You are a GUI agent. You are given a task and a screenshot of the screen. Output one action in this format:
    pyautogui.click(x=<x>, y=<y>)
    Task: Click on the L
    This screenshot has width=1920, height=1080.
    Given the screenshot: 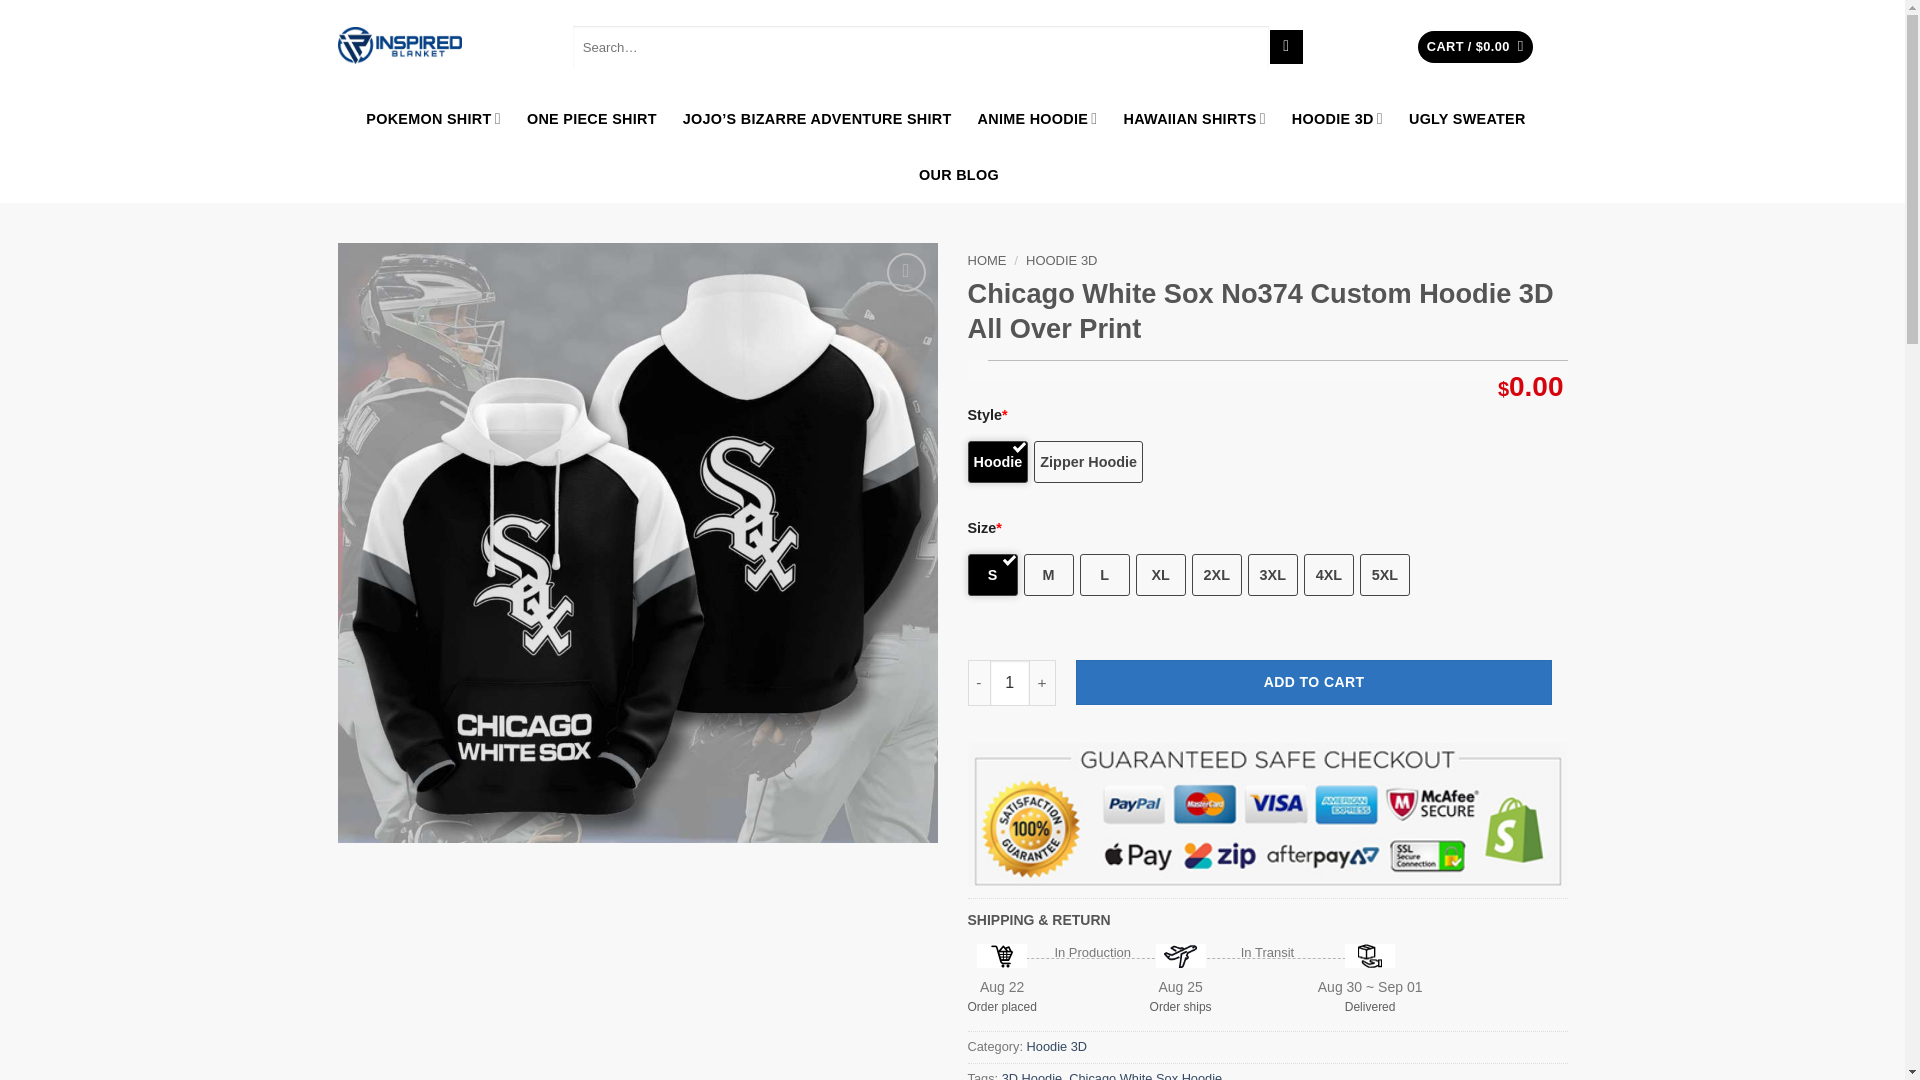 What is the action you would take?
    pyautogui.click(x=1104, y=575)
    